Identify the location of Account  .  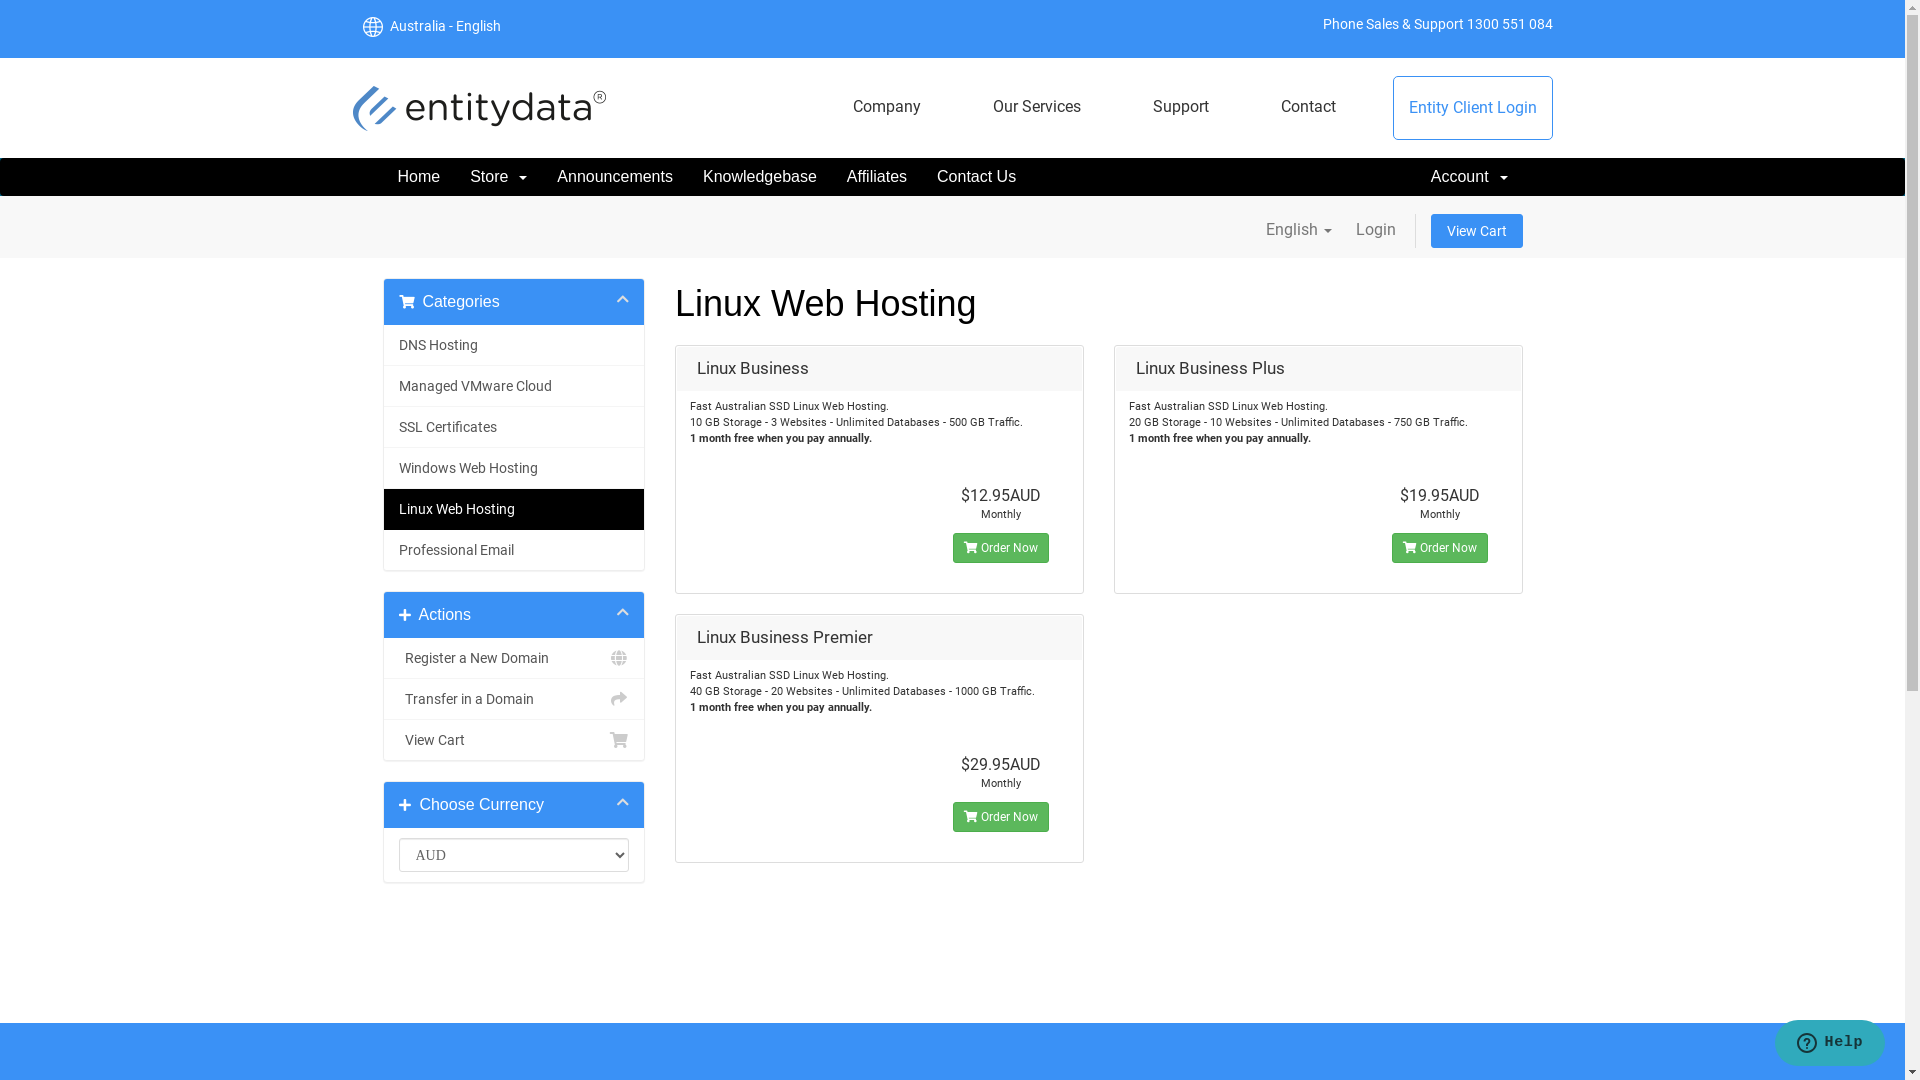
(1470, 177).